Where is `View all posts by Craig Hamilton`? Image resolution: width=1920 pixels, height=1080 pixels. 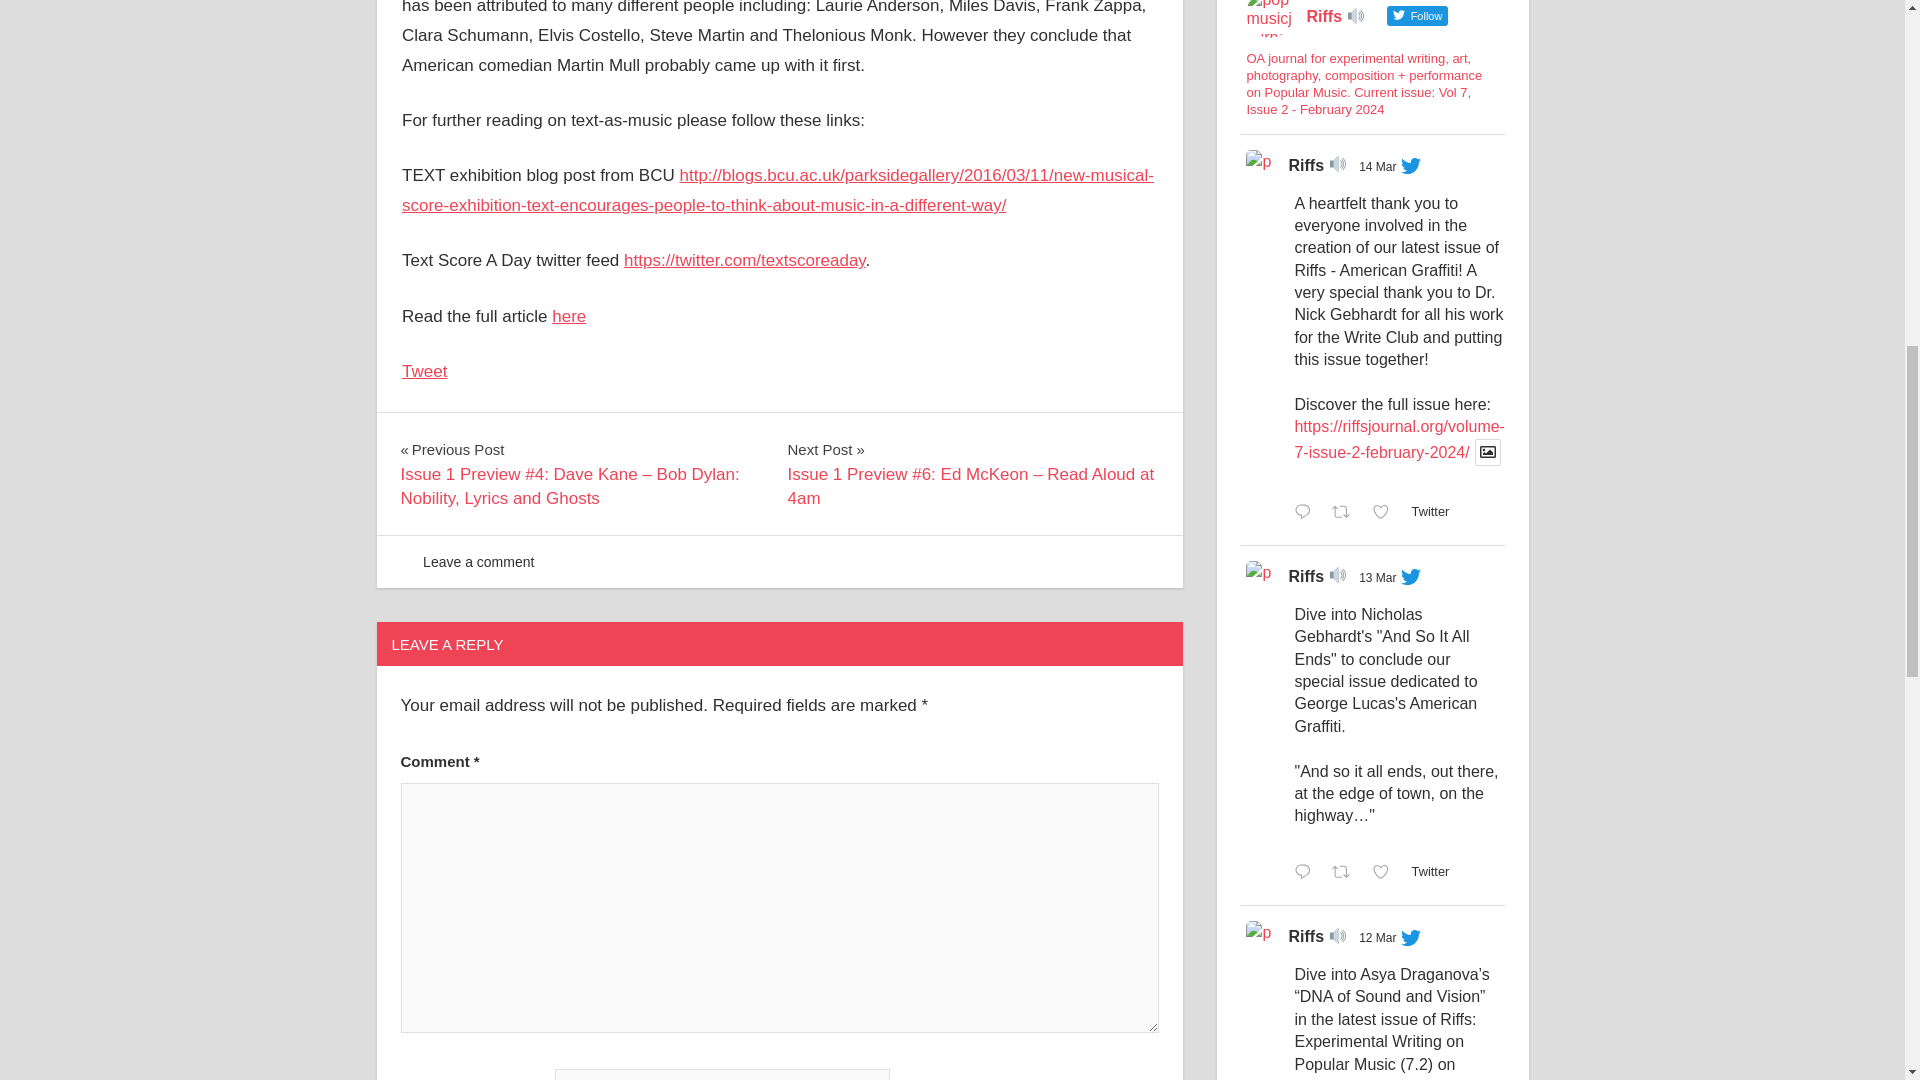
View all posts by Craig Hamilton is located at coordinates (469, 562).